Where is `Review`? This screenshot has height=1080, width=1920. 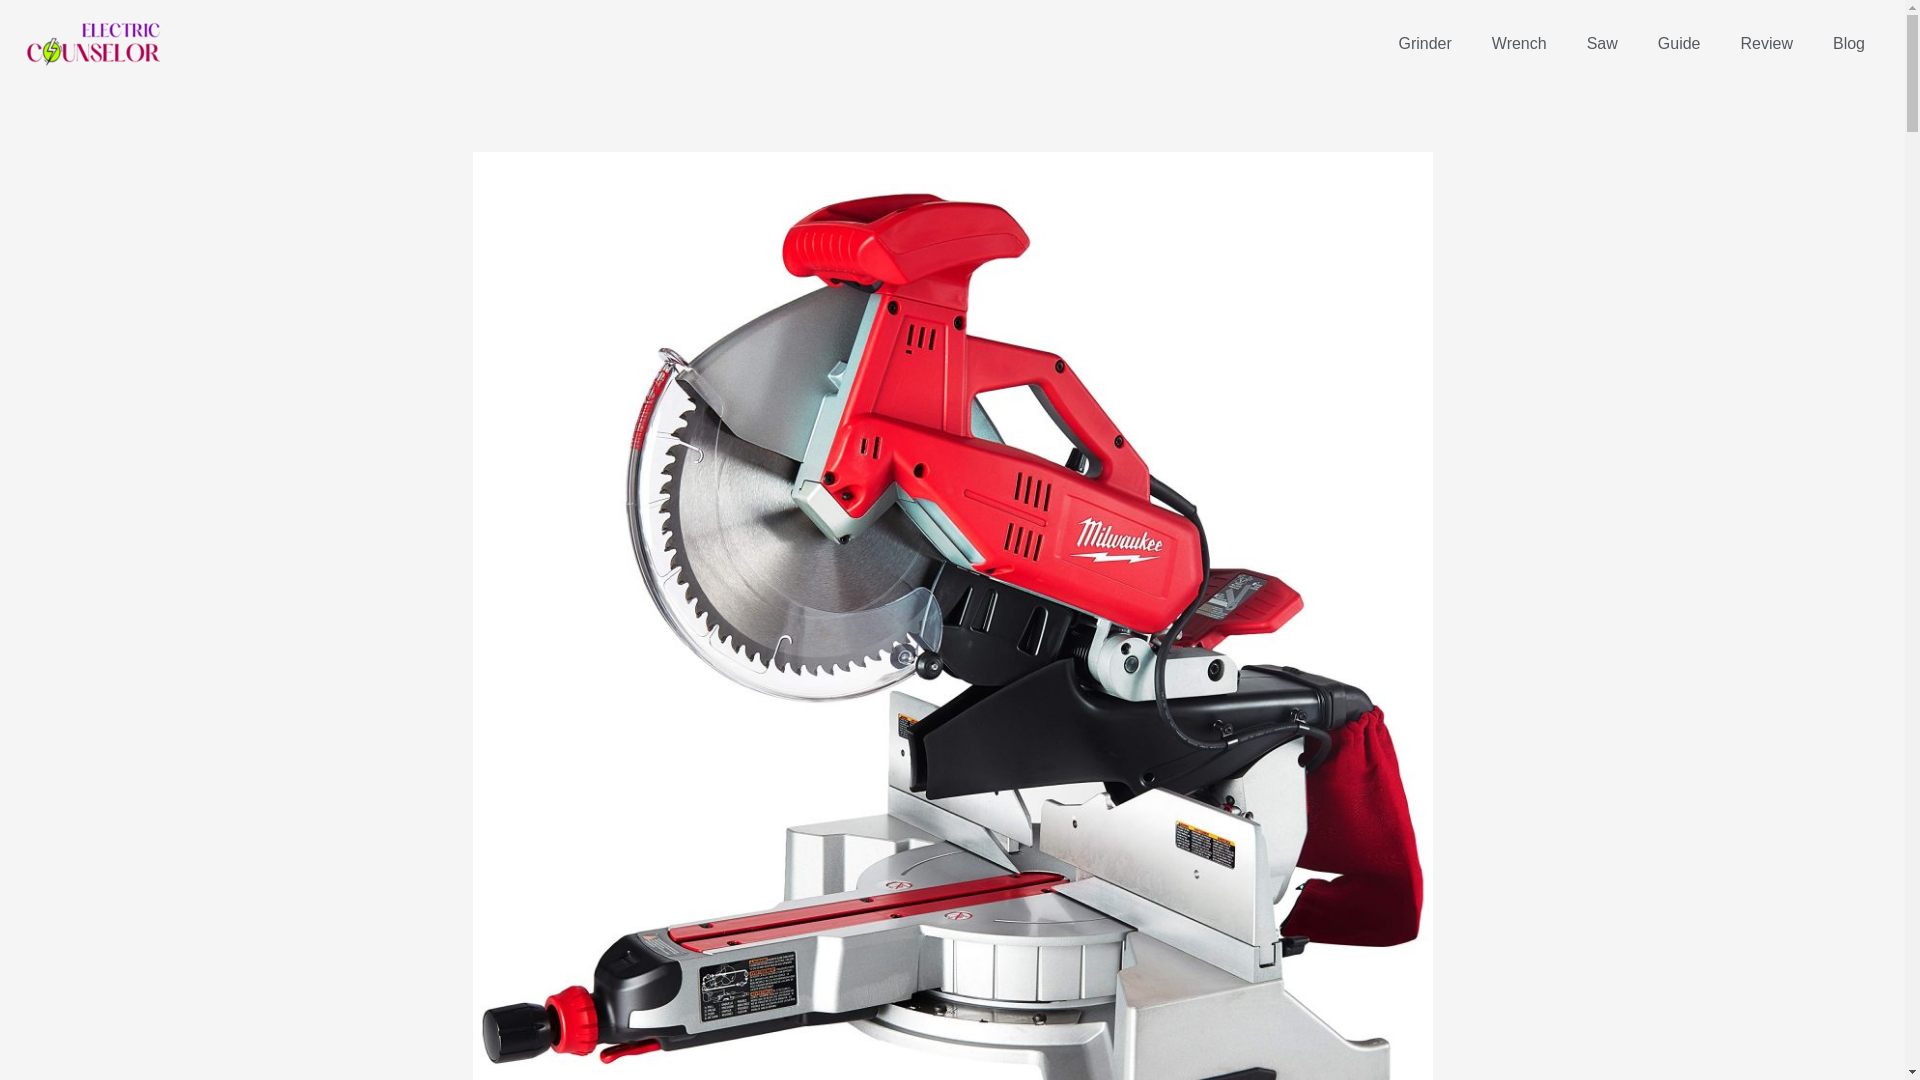
Review is located at coordinates (1766, 43).